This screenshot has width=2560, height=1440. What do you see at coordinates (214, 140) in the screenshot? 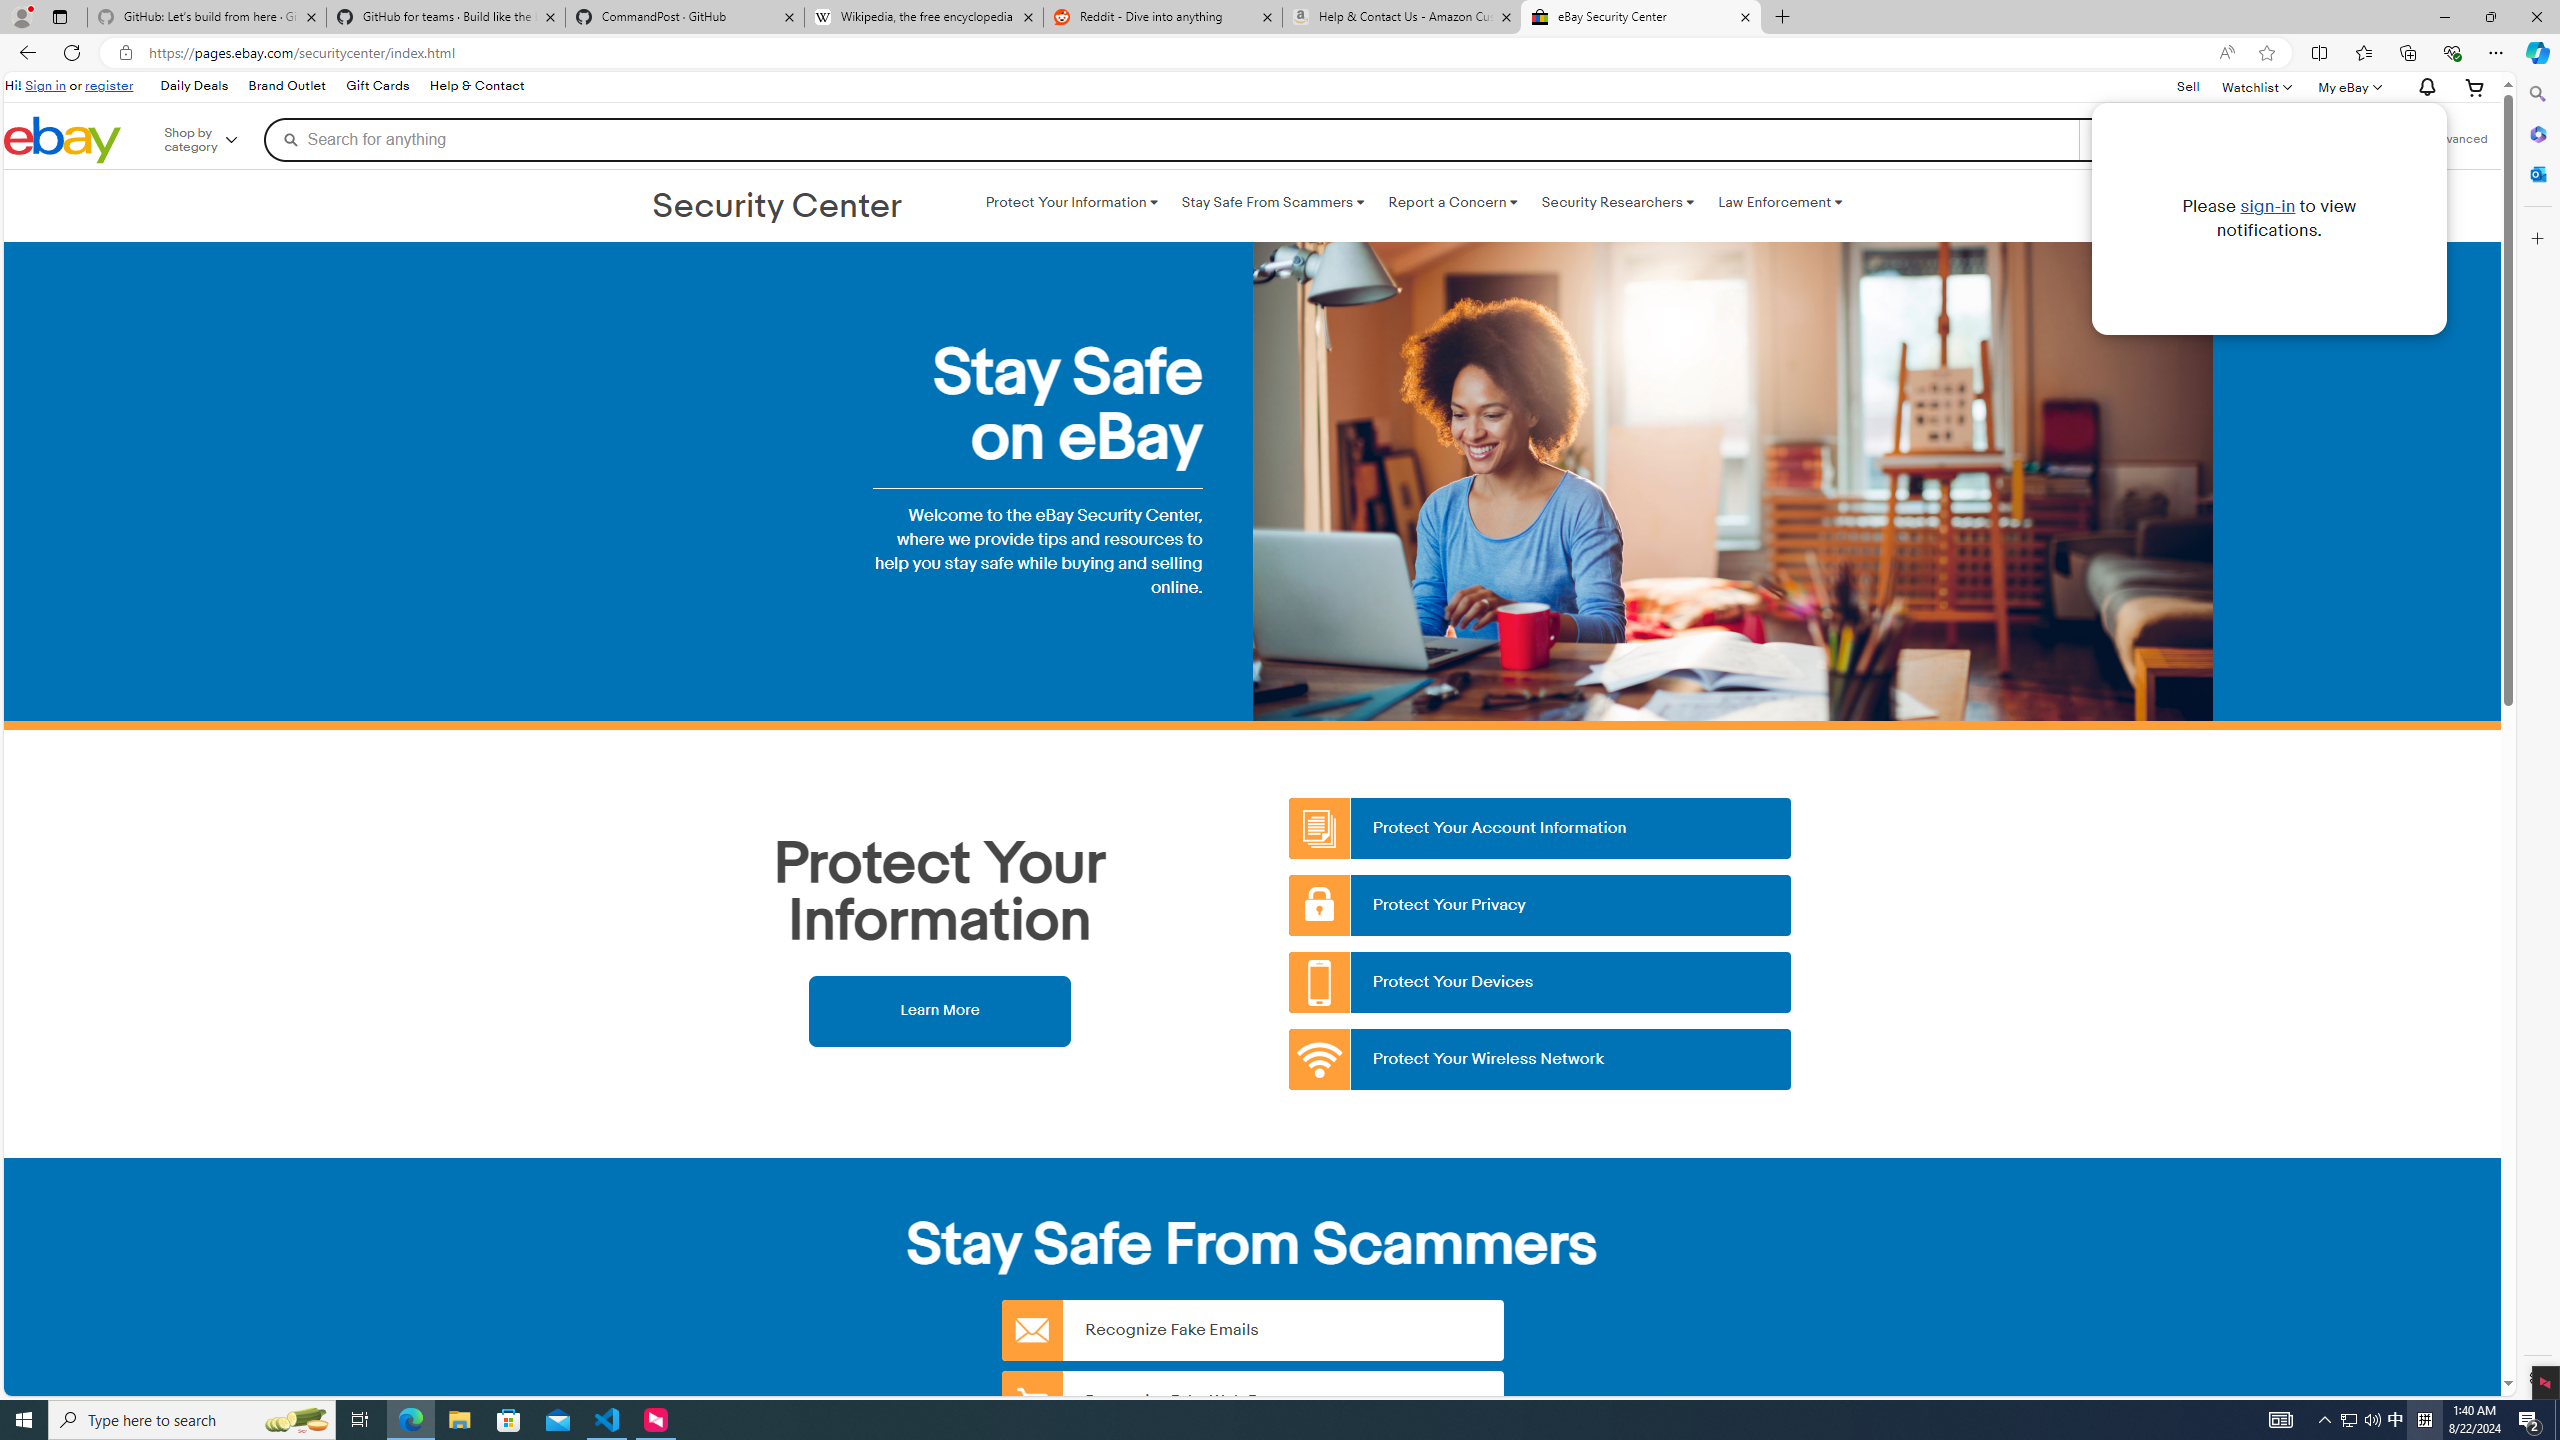
I see `Shop by category` at bounding box center [214, 140].